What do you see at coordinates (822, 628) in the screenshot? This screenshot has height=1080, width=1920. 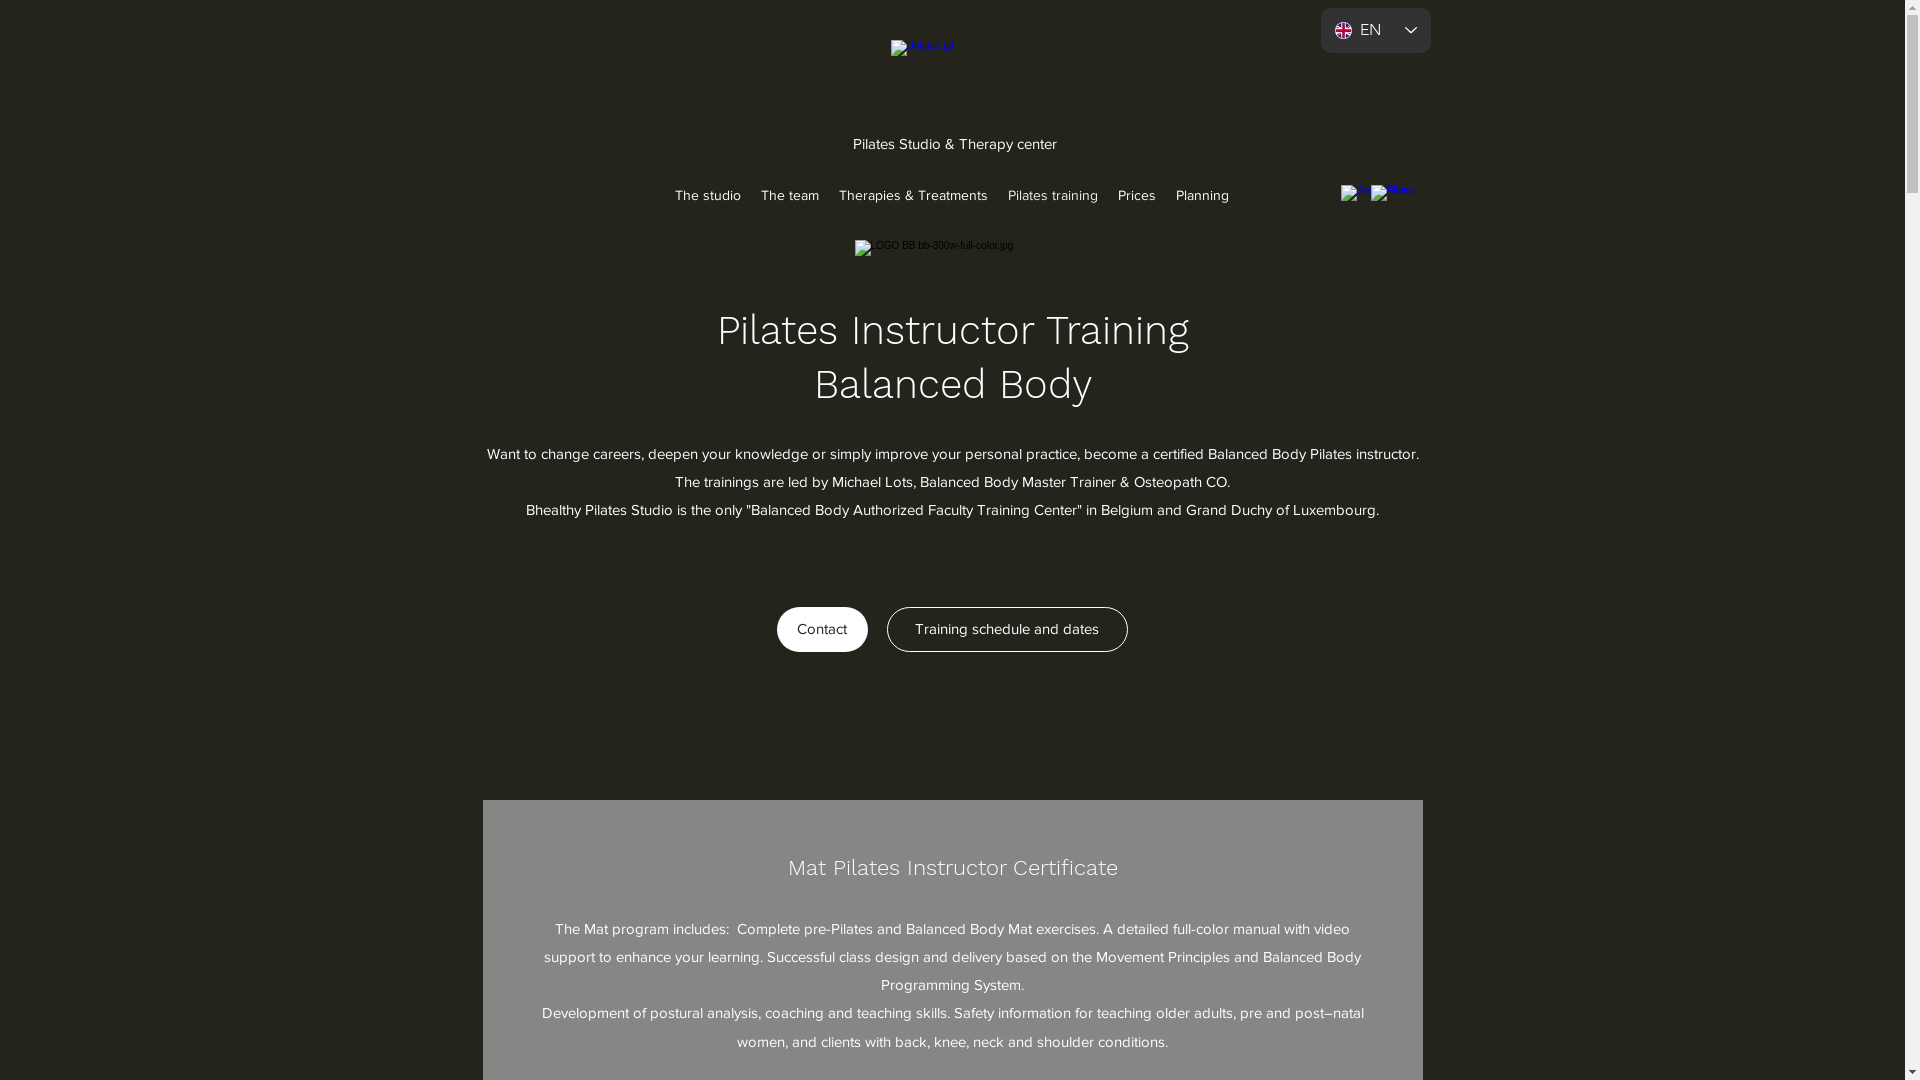 I see `Contact` at bounding box center [822, 628].